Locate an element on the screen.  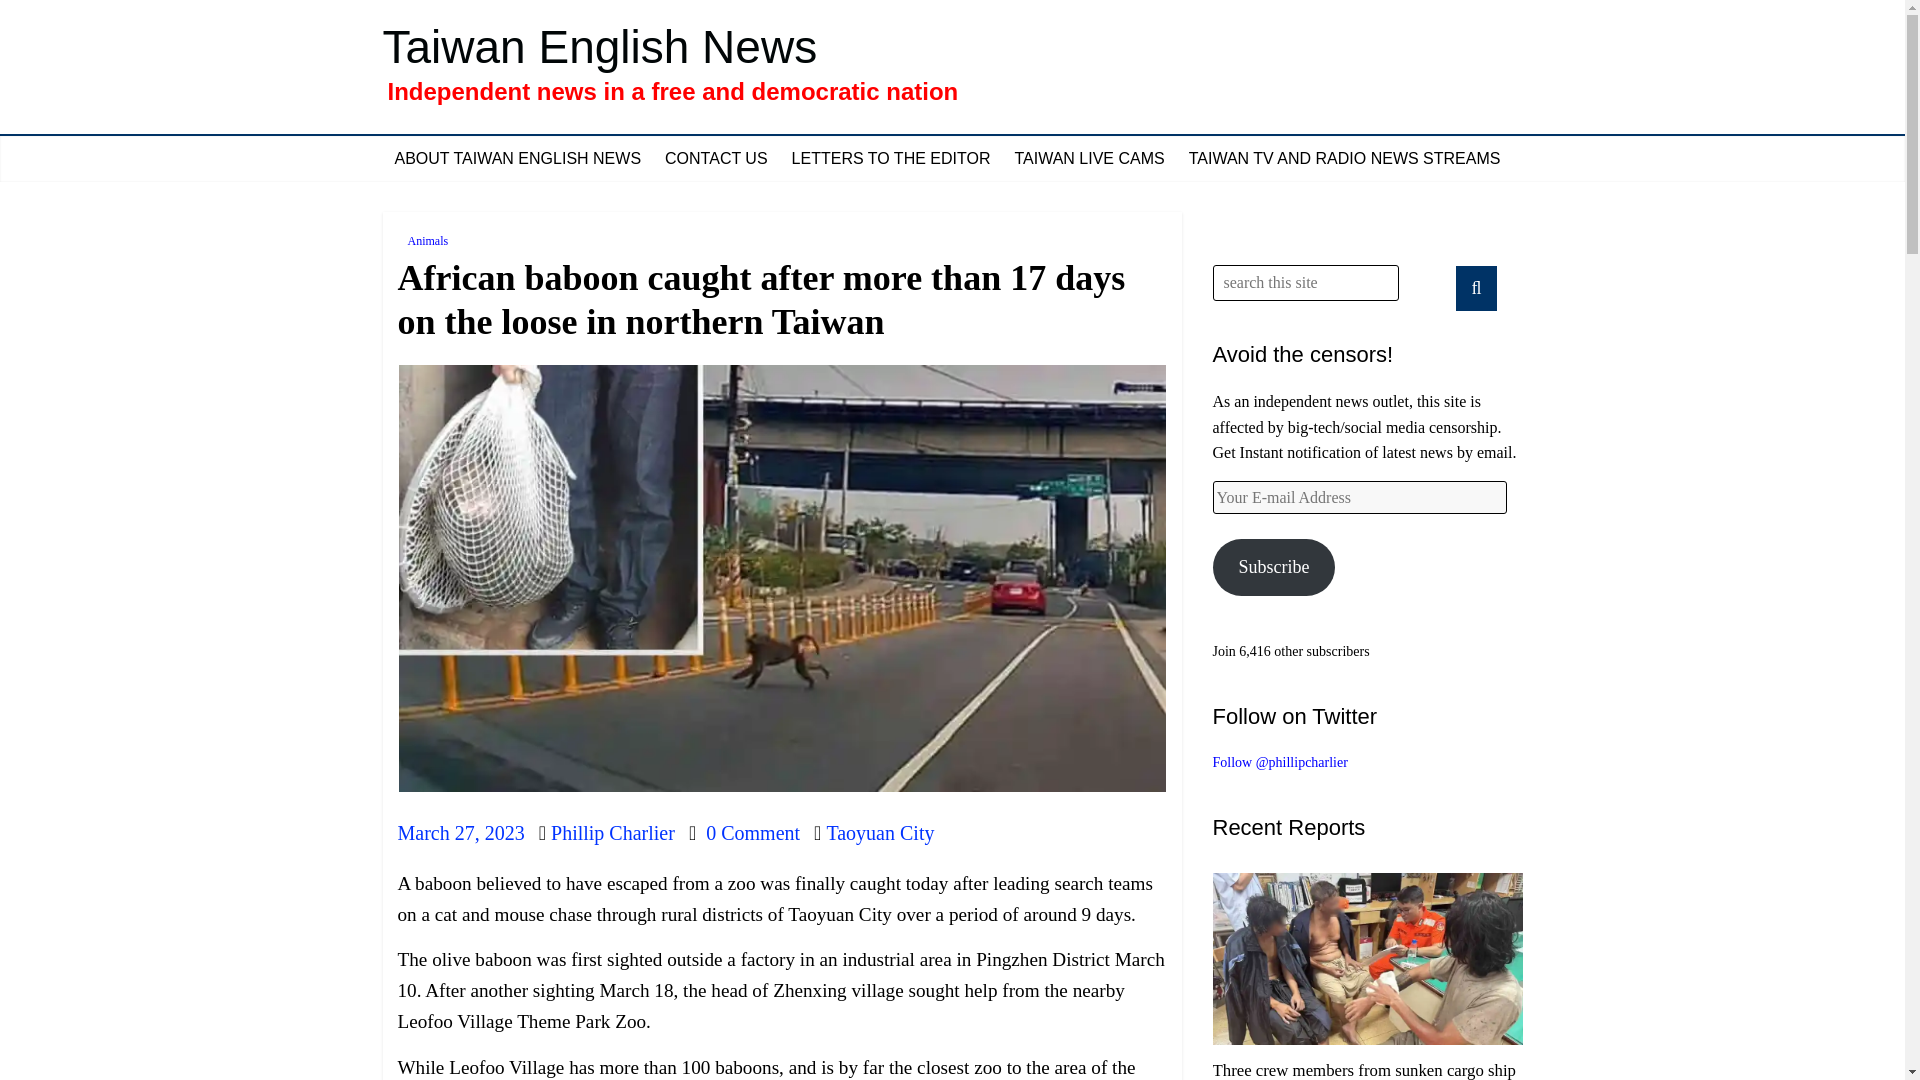
Taiwan English News is located at coordinates (600, 46).